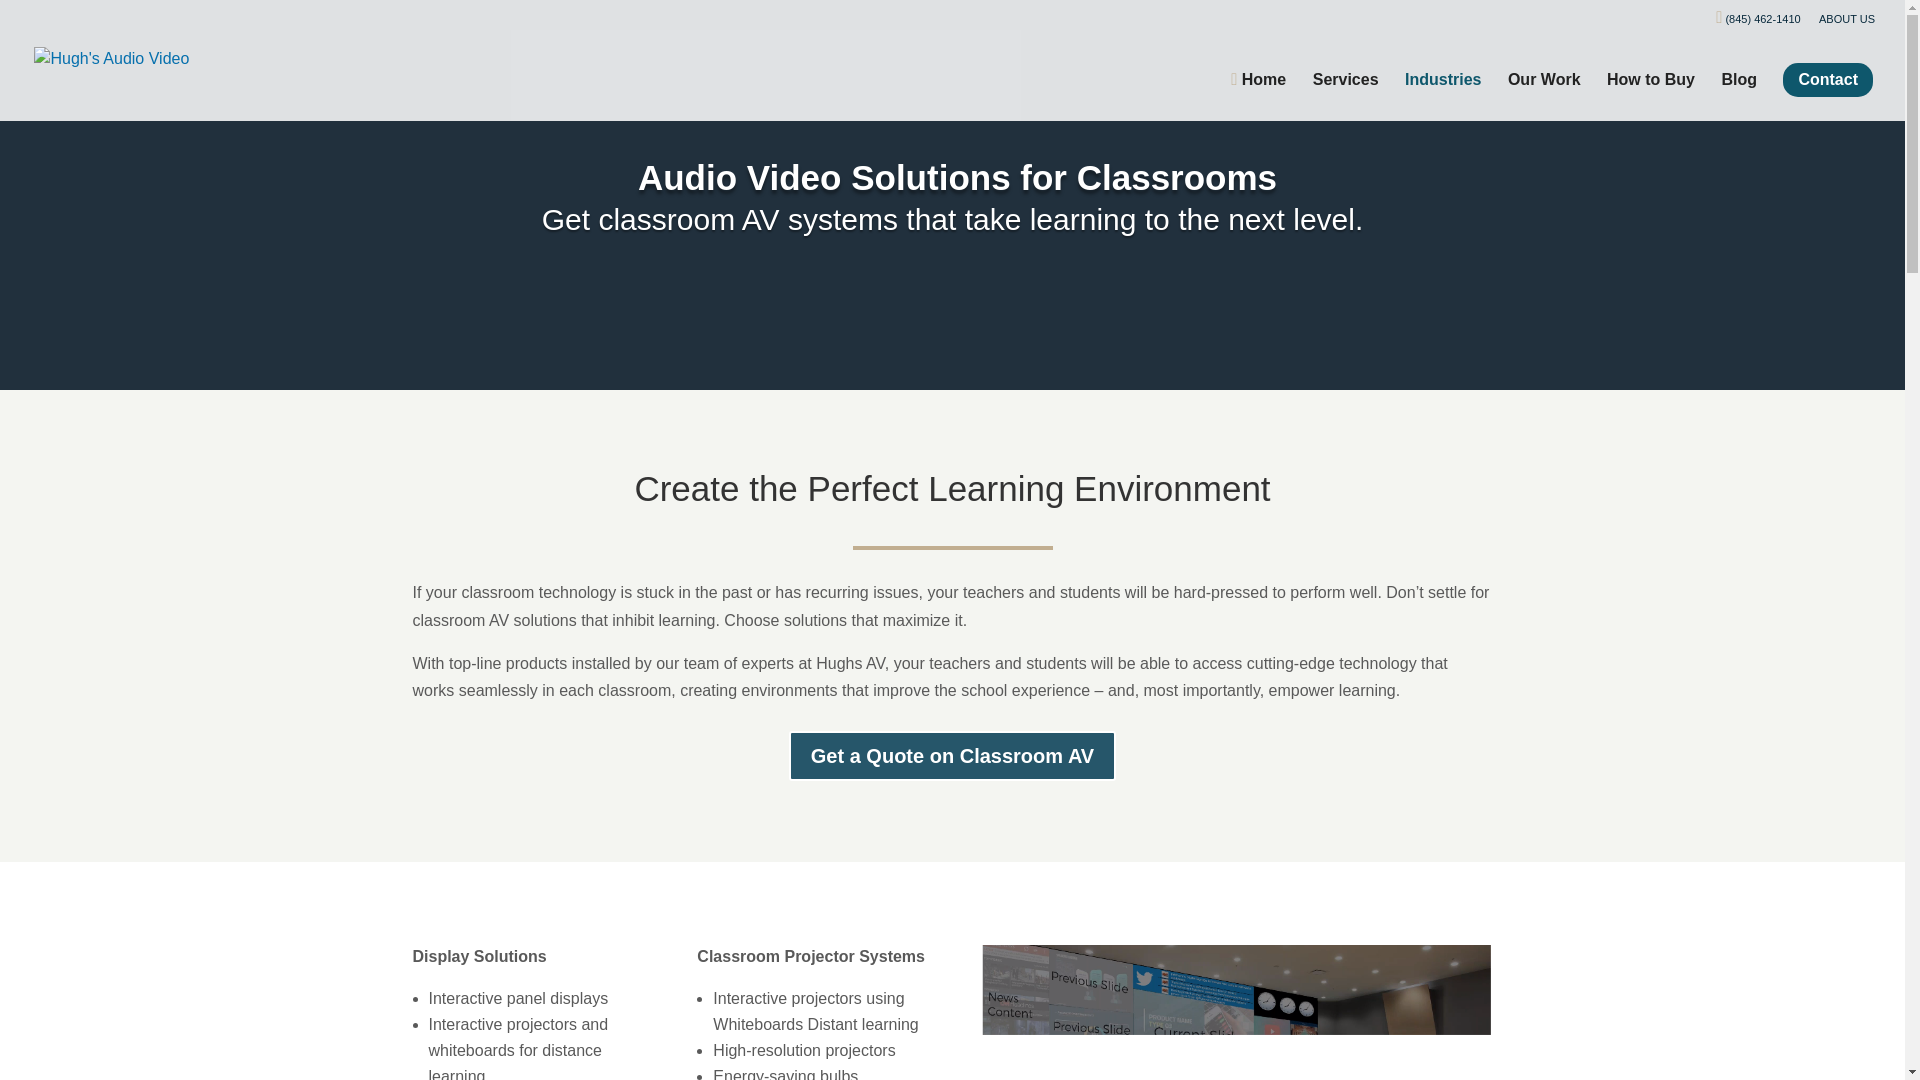 This screenshot has width=1920, height=1080. Describe the element at coordinates (1846, 22) in the screenshot. I see `ABOUT US` at that location.